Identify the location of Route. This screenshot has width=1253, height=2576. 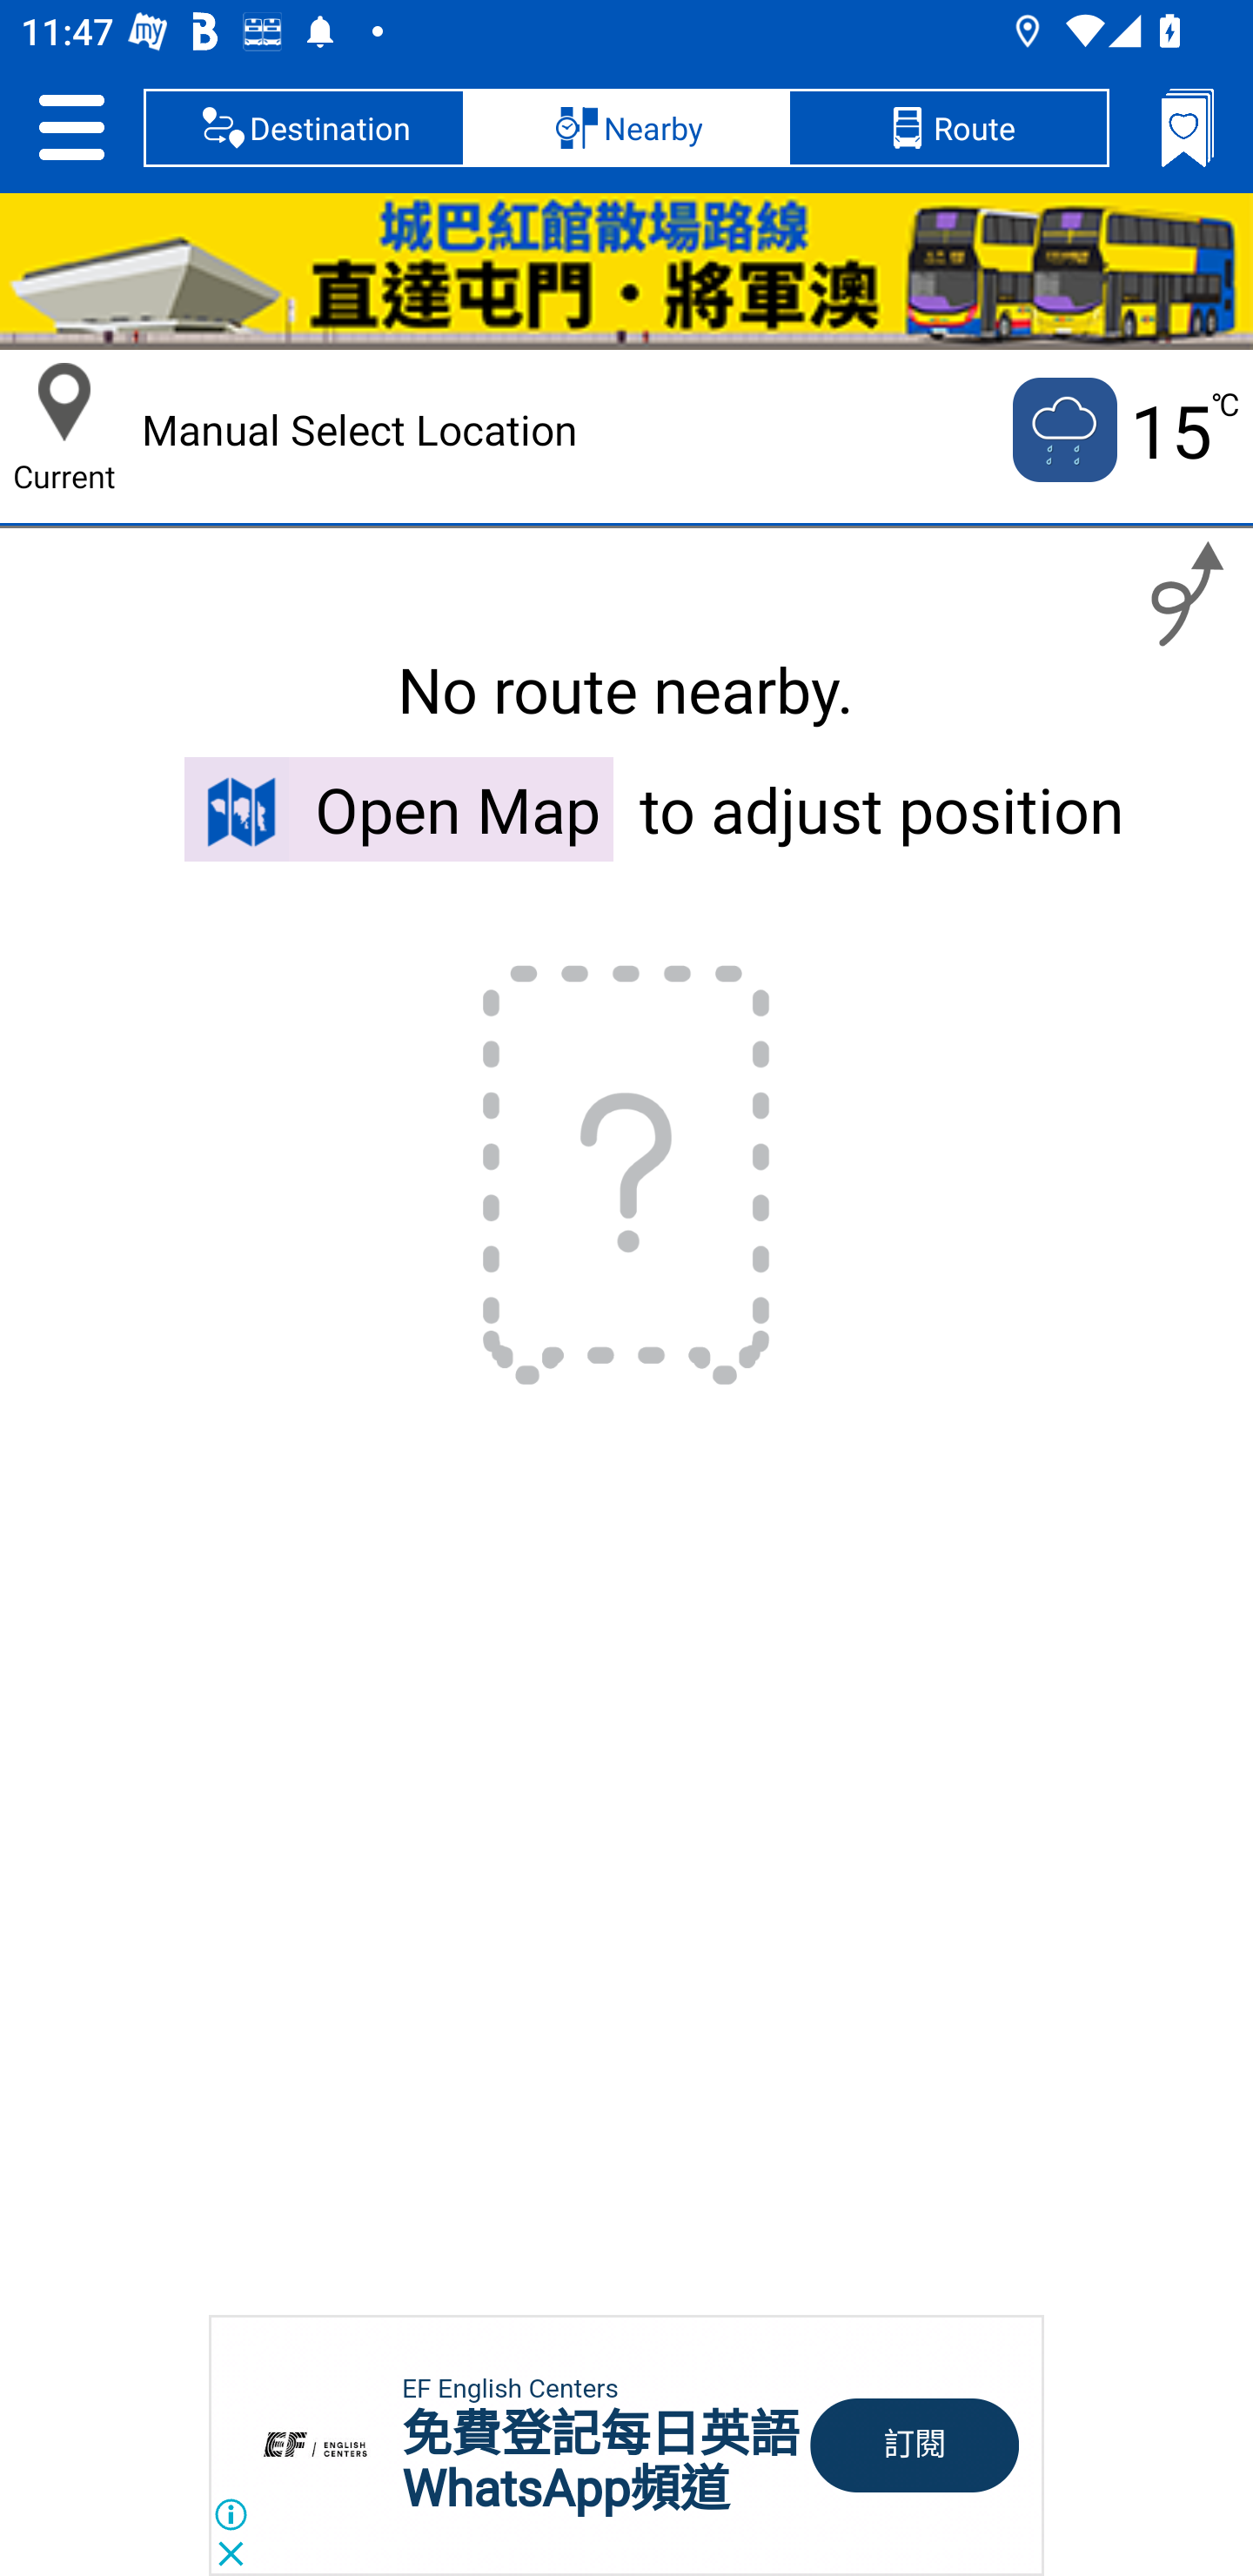
(948, 127).